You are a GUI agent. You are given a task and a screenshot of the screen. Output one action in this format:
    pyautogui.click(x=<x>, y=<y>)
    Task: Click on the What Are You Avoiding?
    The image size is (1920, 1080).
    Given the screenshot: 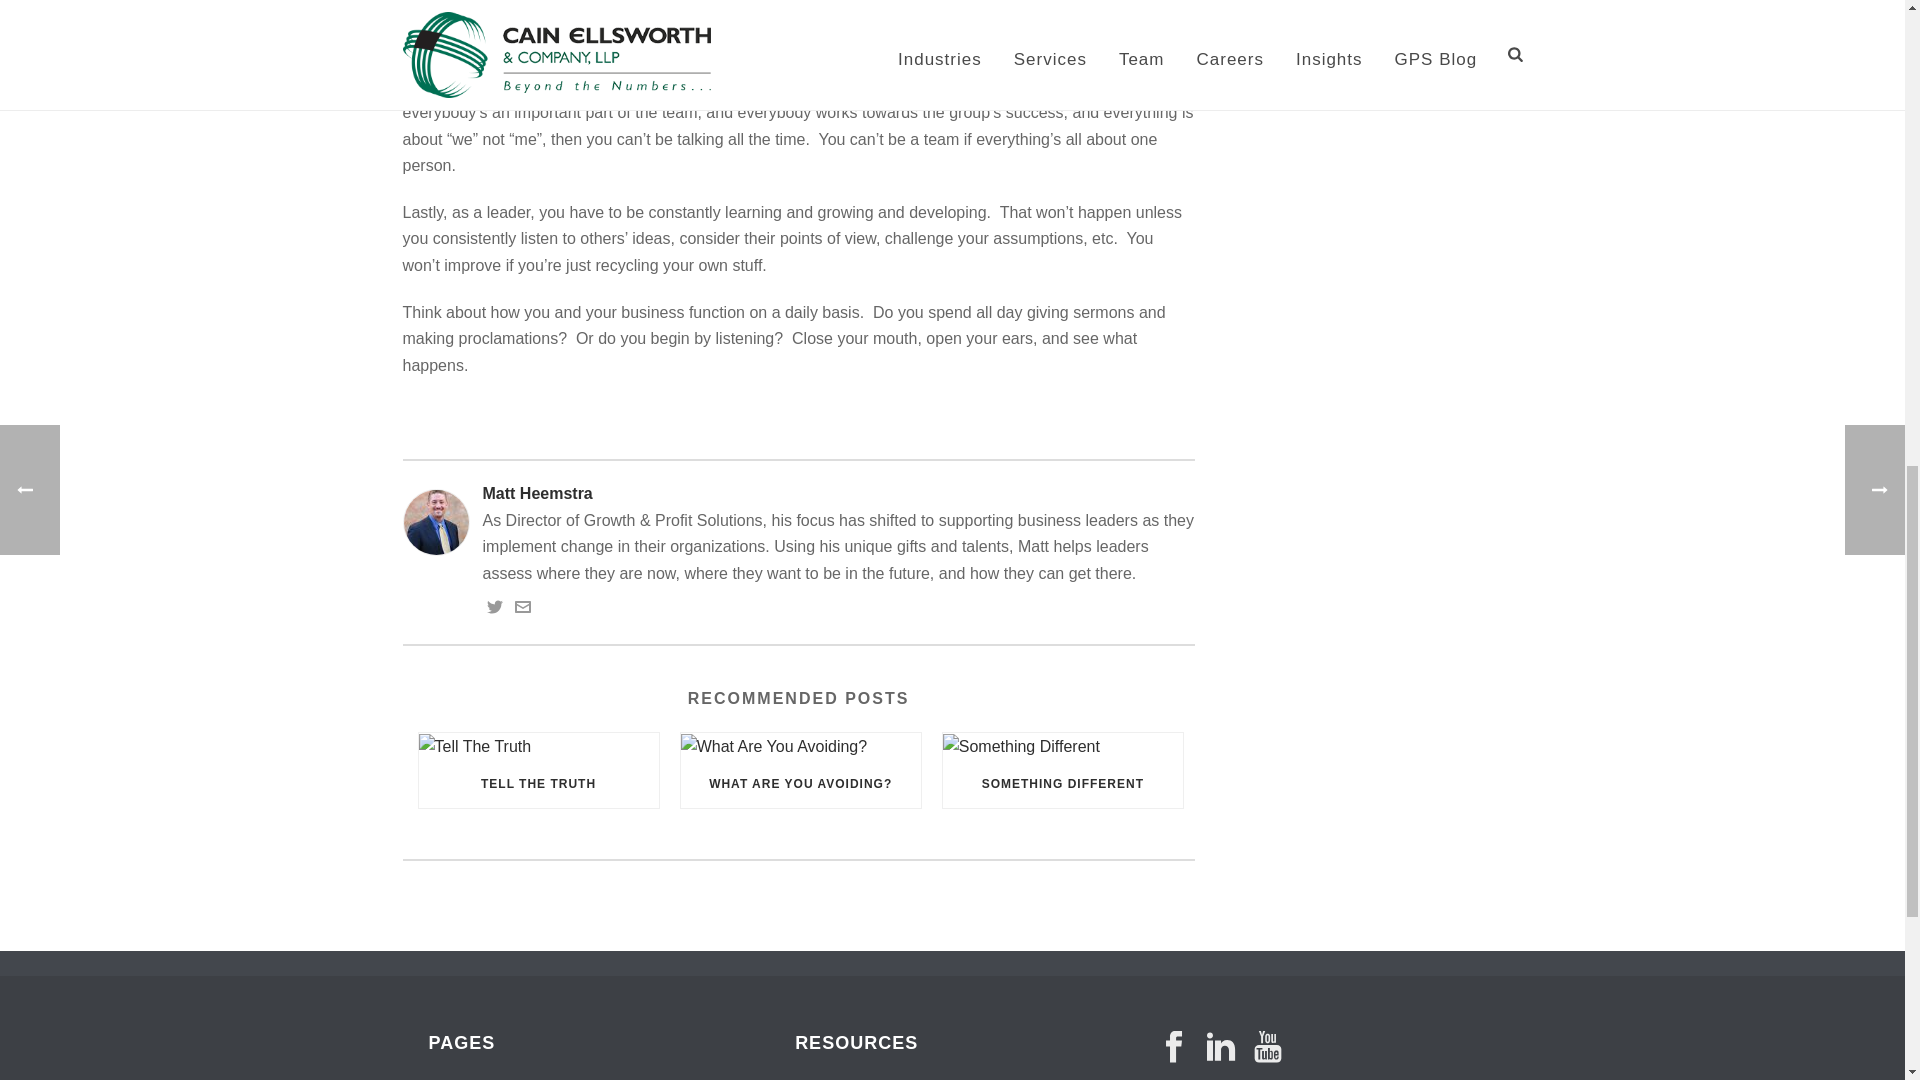 What is the action you would take?
    pyautogui.click(x=801, y=746)
    